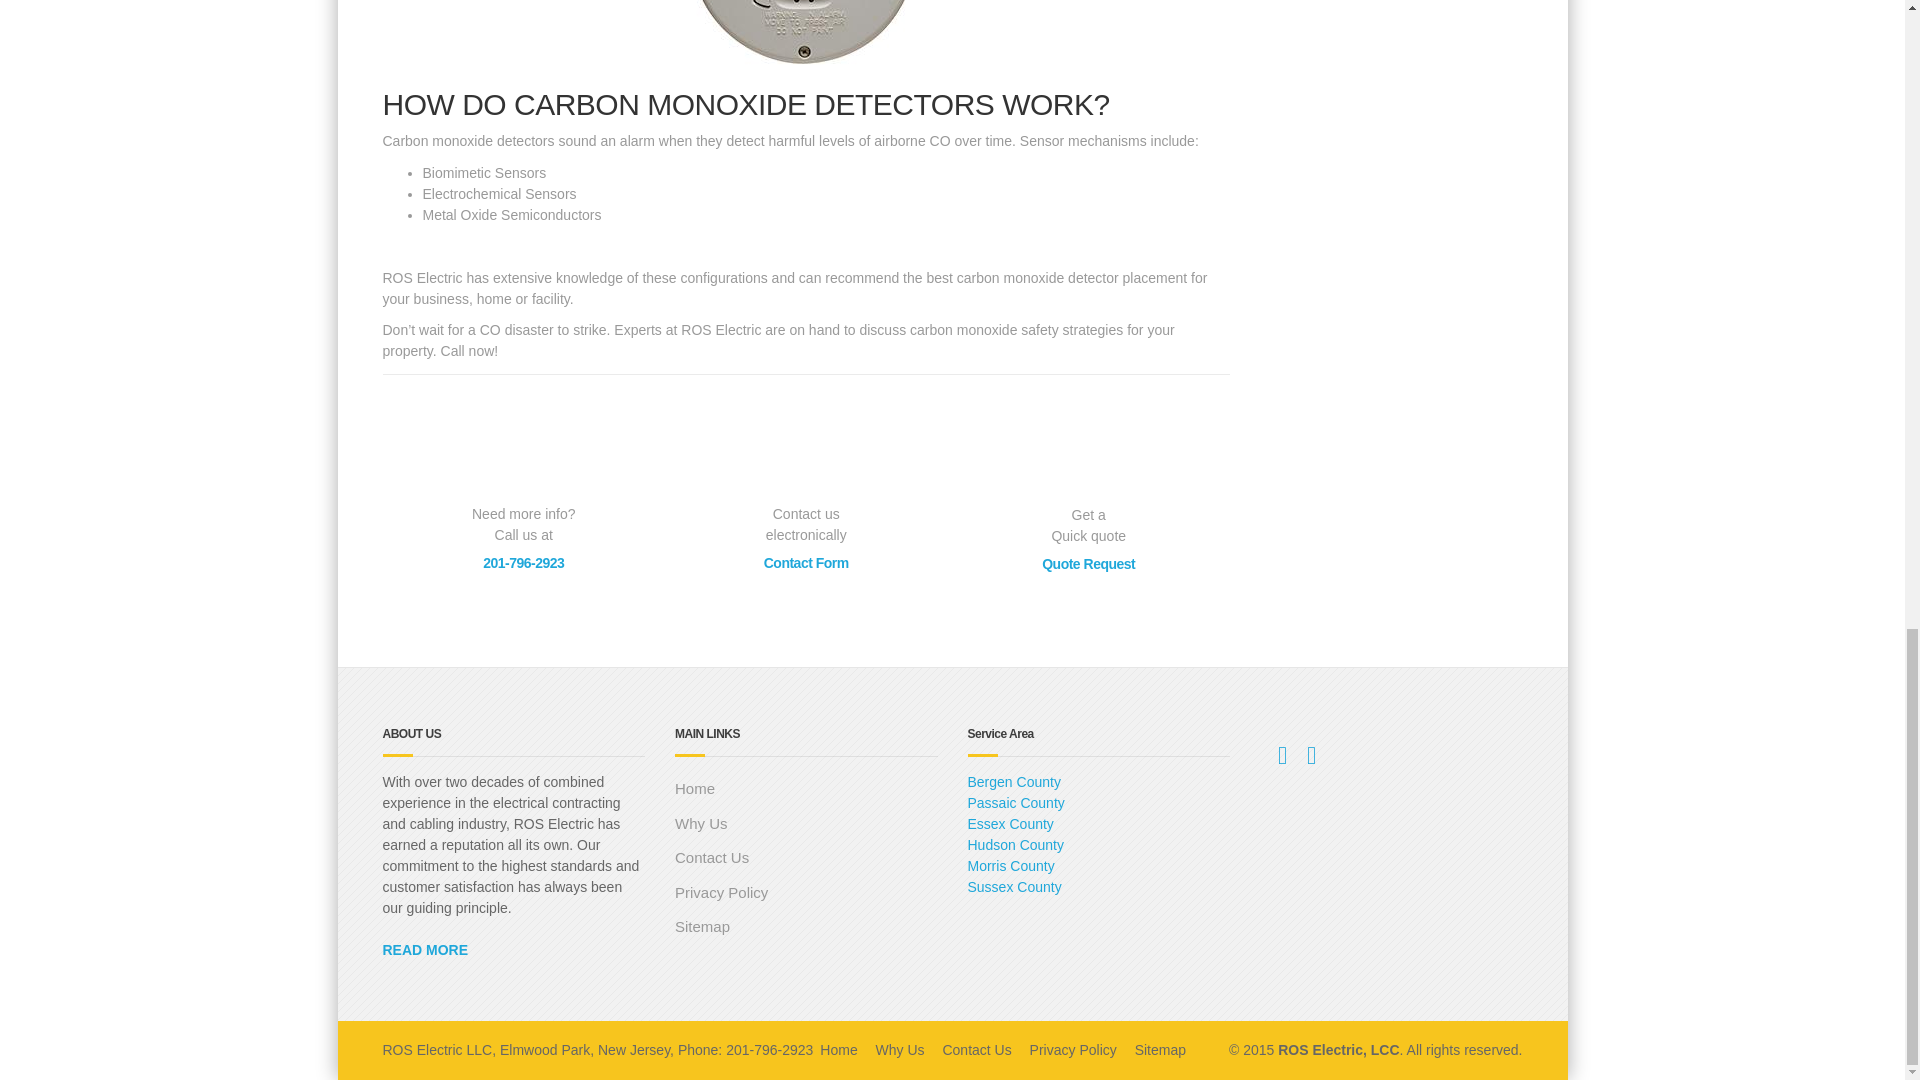  Describe the element at coordinates (1016, 802) in the screenshot. I see `Passaic County` at that location.